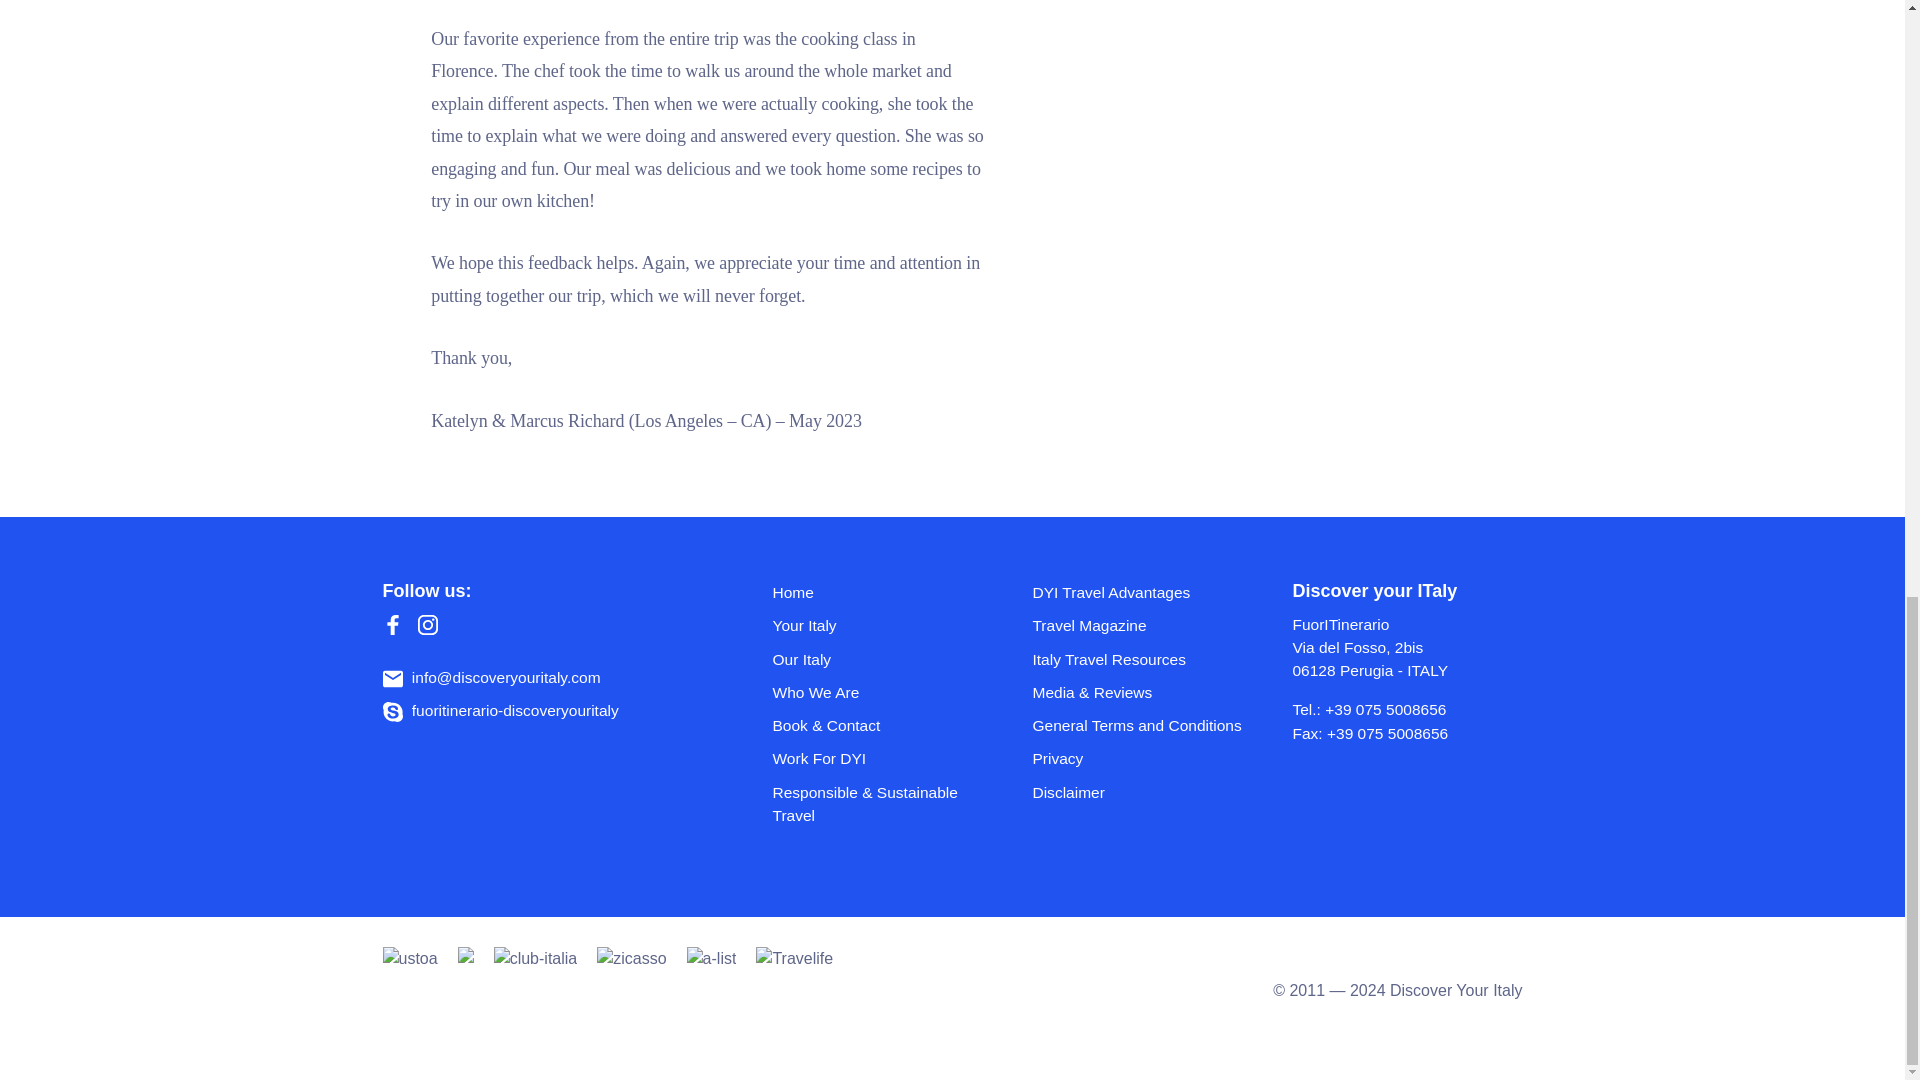 The width and height of the screenshot is (1920, 1080). I want to click on Privacy, so click(1057, 758).